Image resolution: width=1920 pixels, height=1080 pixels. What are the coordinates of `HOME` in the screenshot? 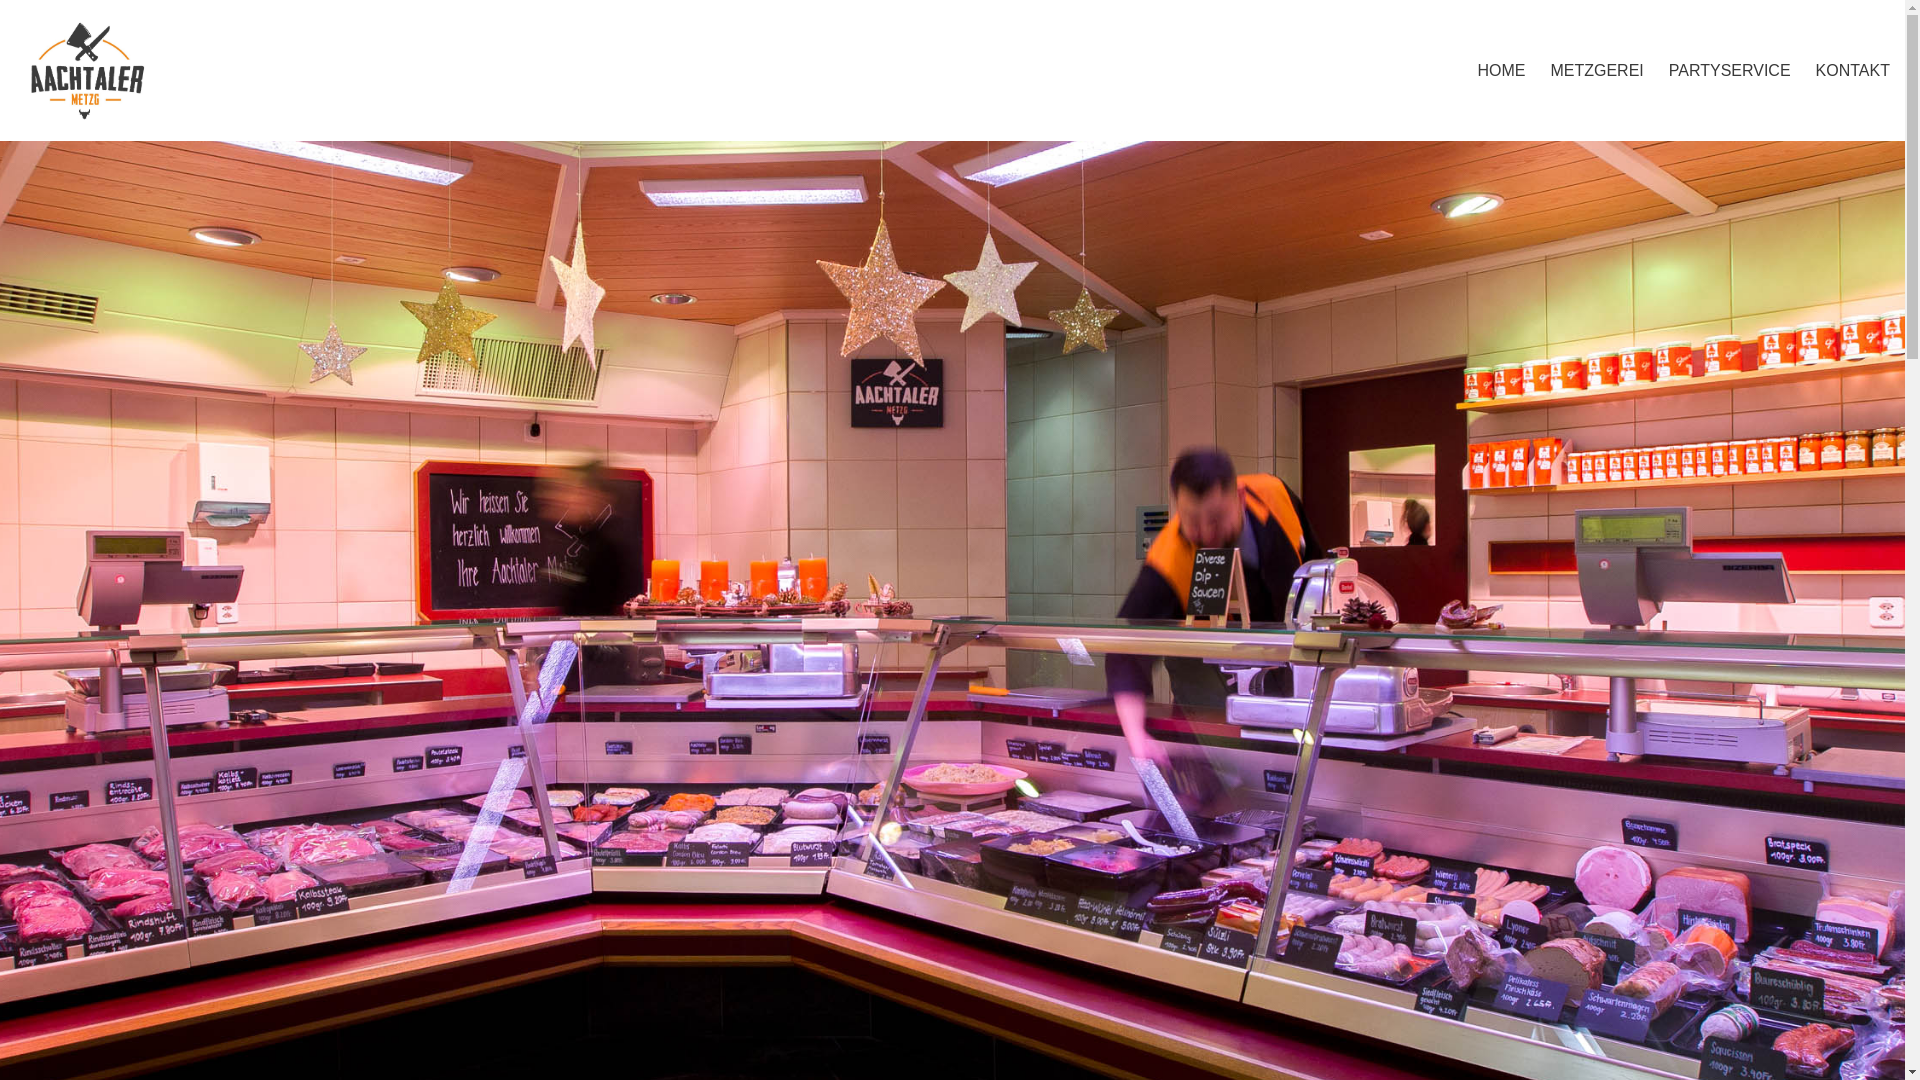 It's located at (1501, 71).